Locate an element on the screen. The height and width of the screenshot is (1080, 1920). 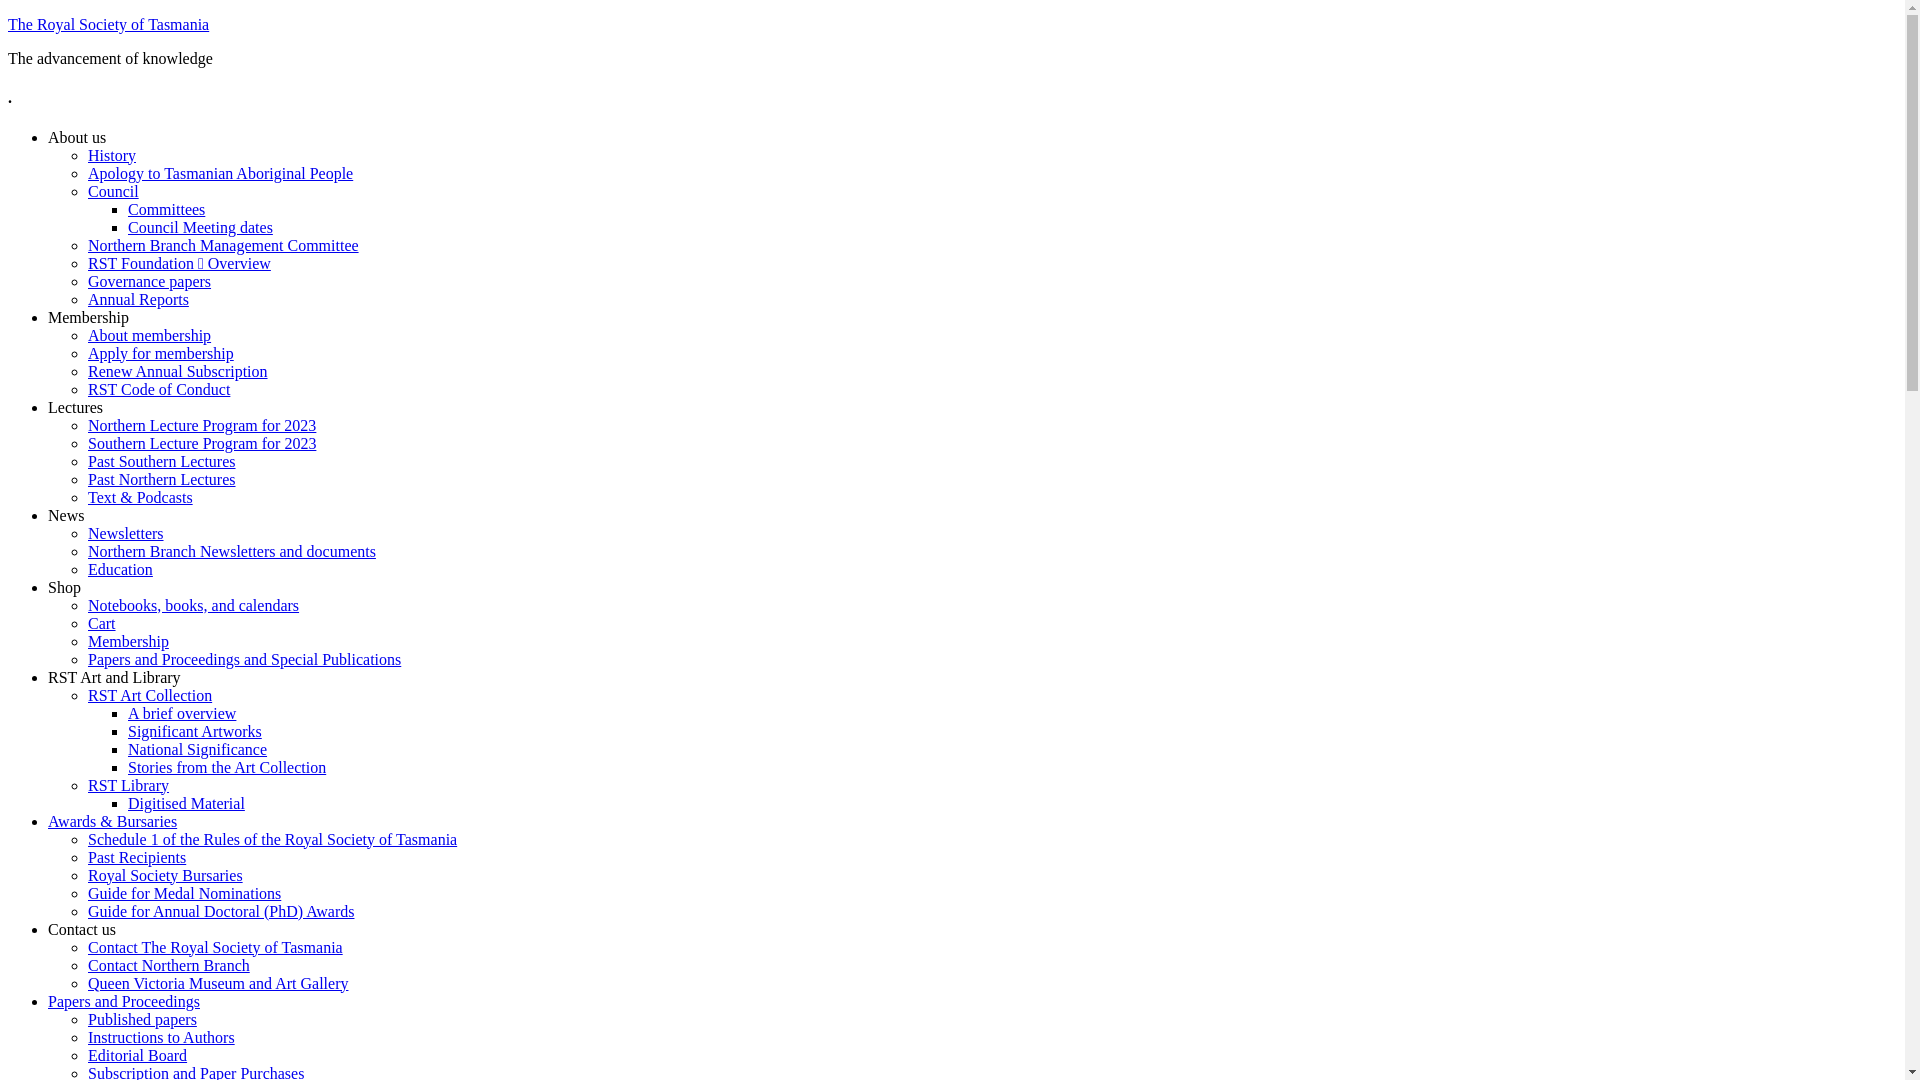
History is located at coordinates (112, 156).